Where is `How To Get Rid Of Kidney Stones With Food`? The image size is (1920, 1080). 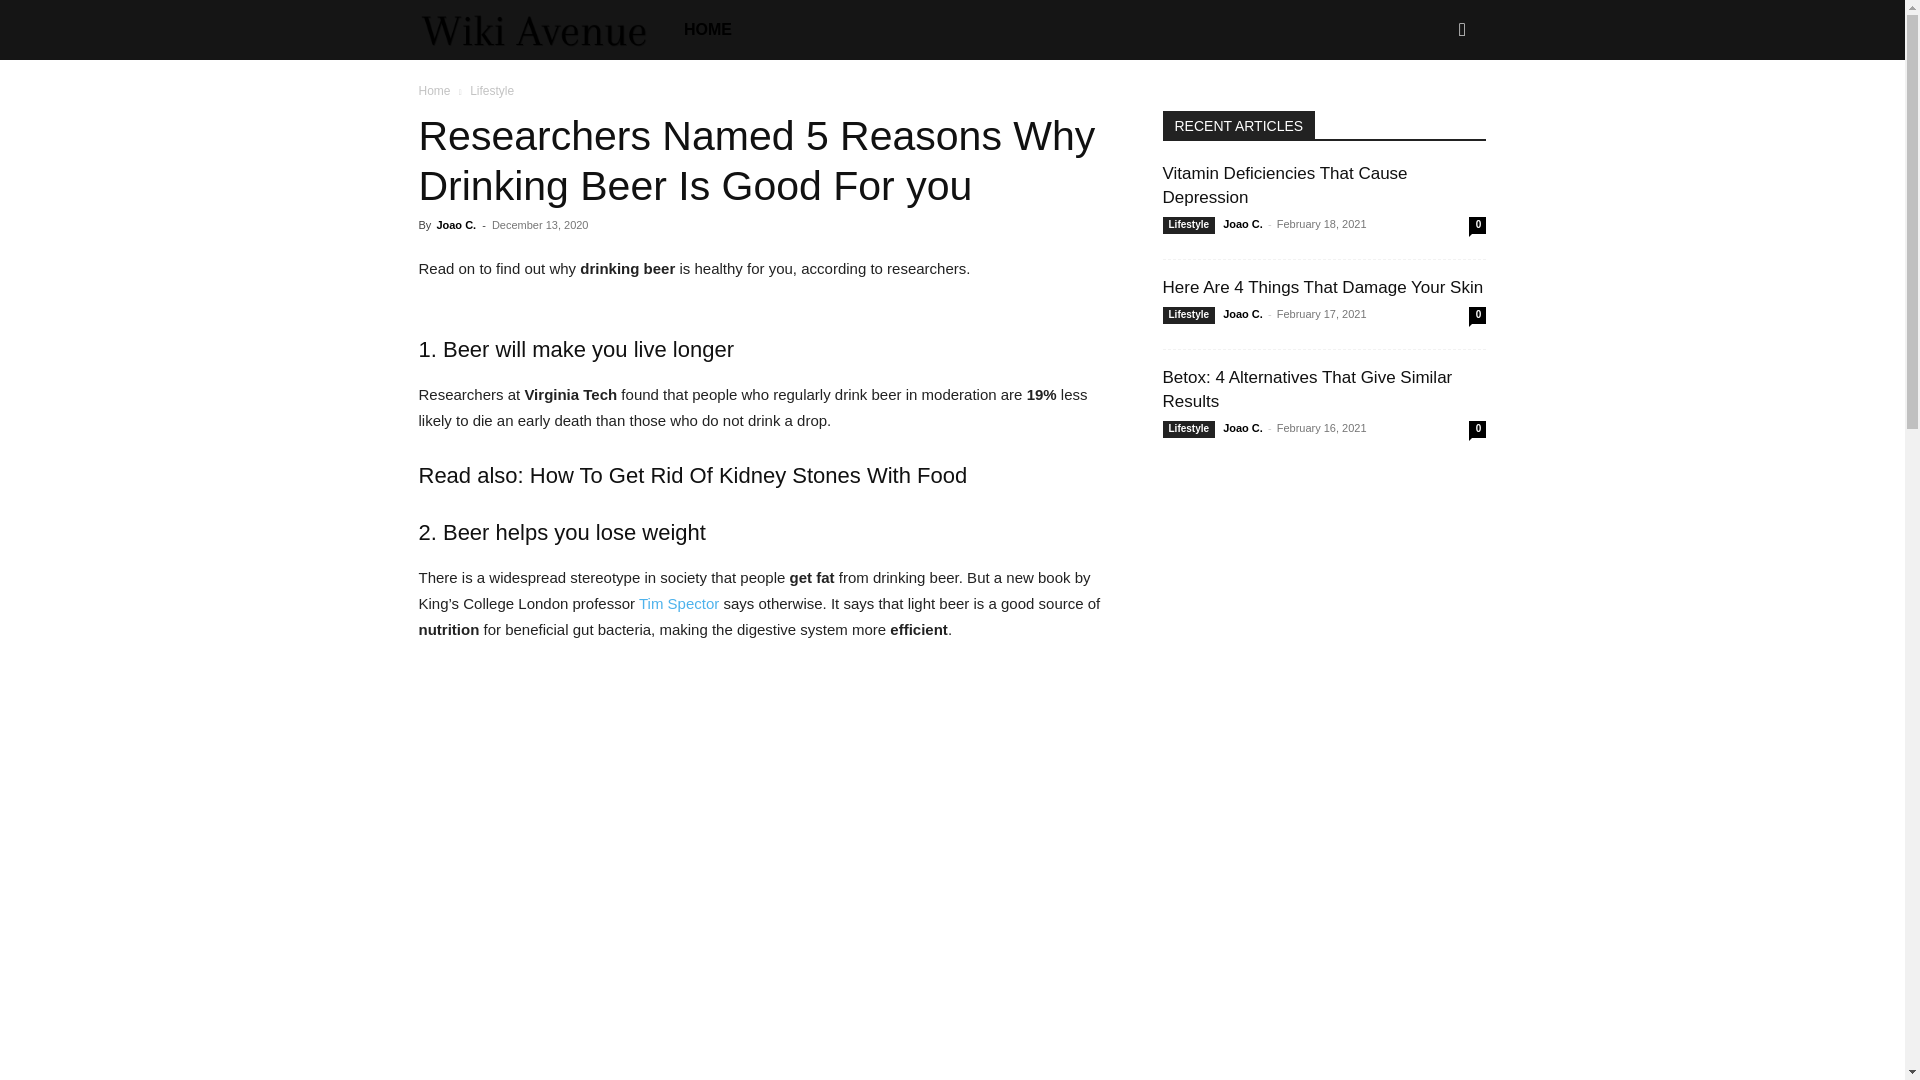 How To Get Rid Of Kidney Stones With Food is located at coordinates (748, 476).